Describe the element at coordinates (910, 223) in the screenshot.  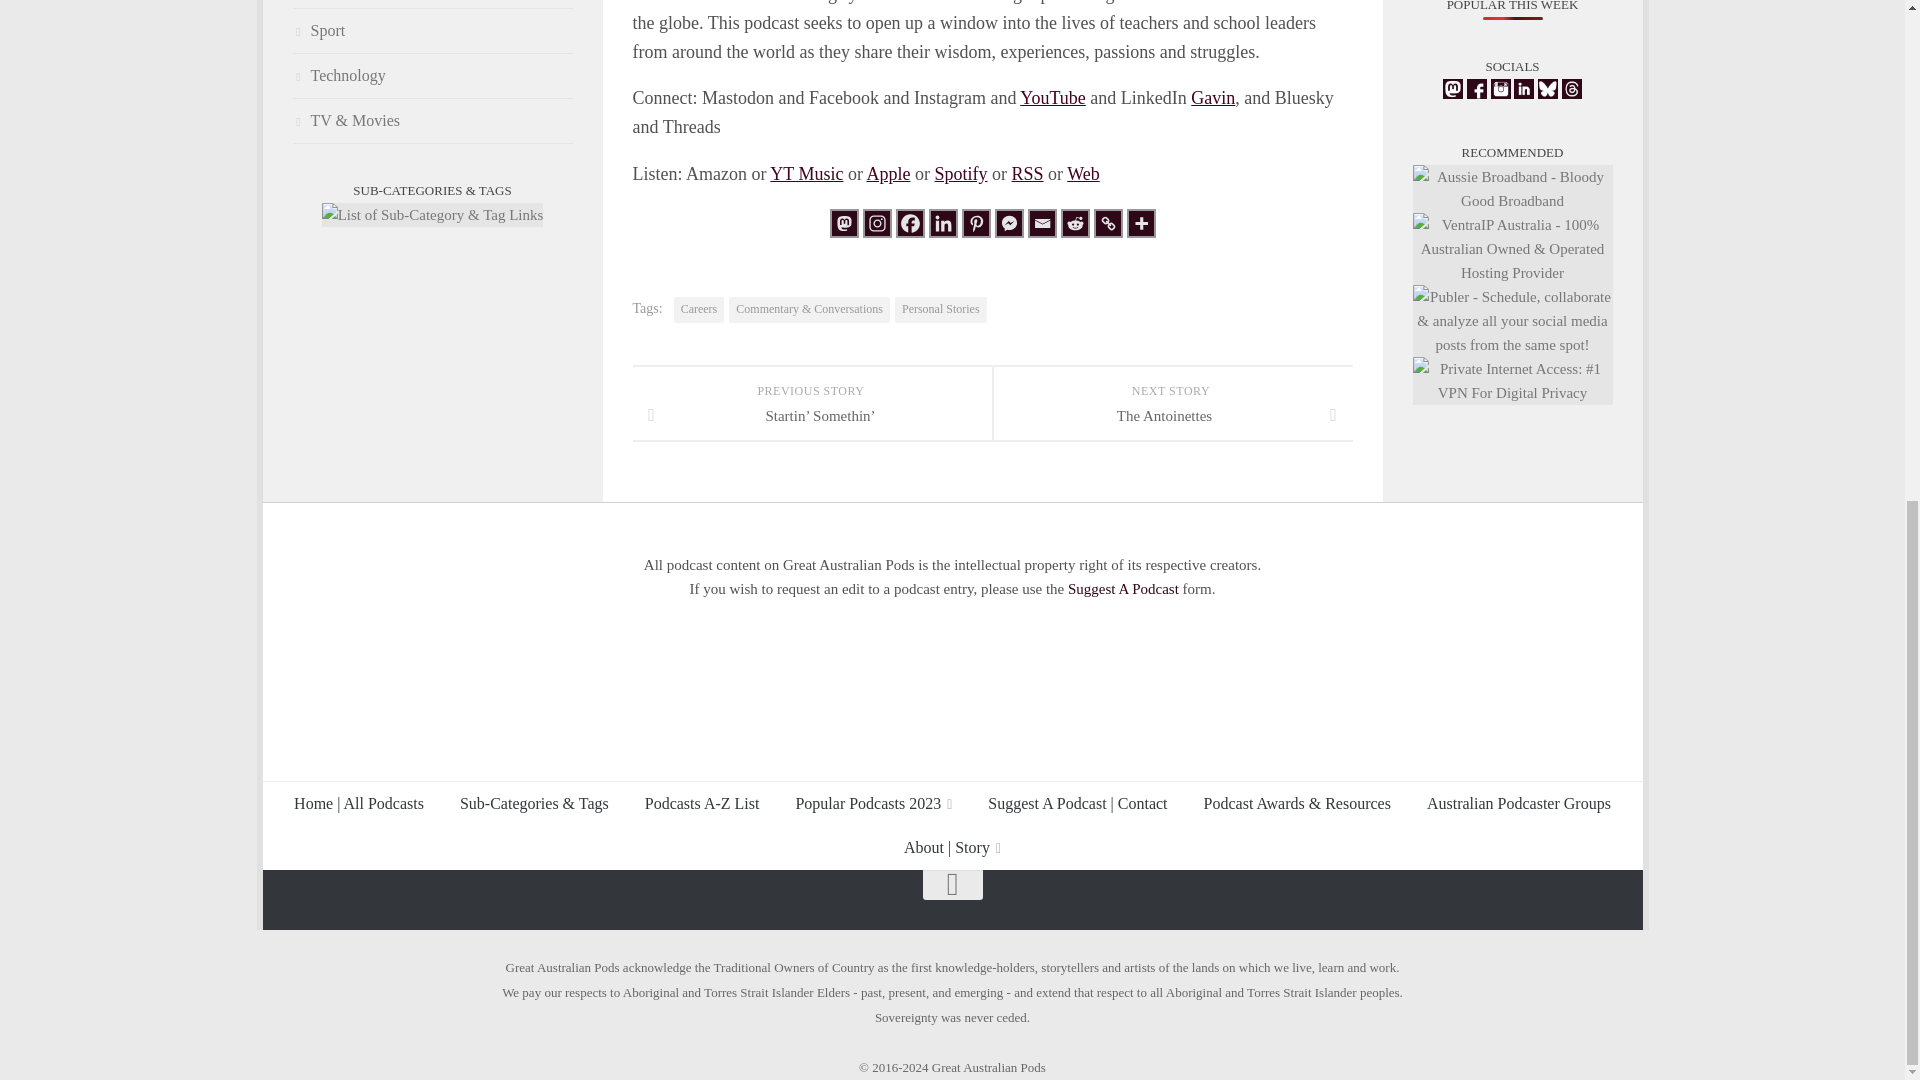
I see `Facebook` at that location.